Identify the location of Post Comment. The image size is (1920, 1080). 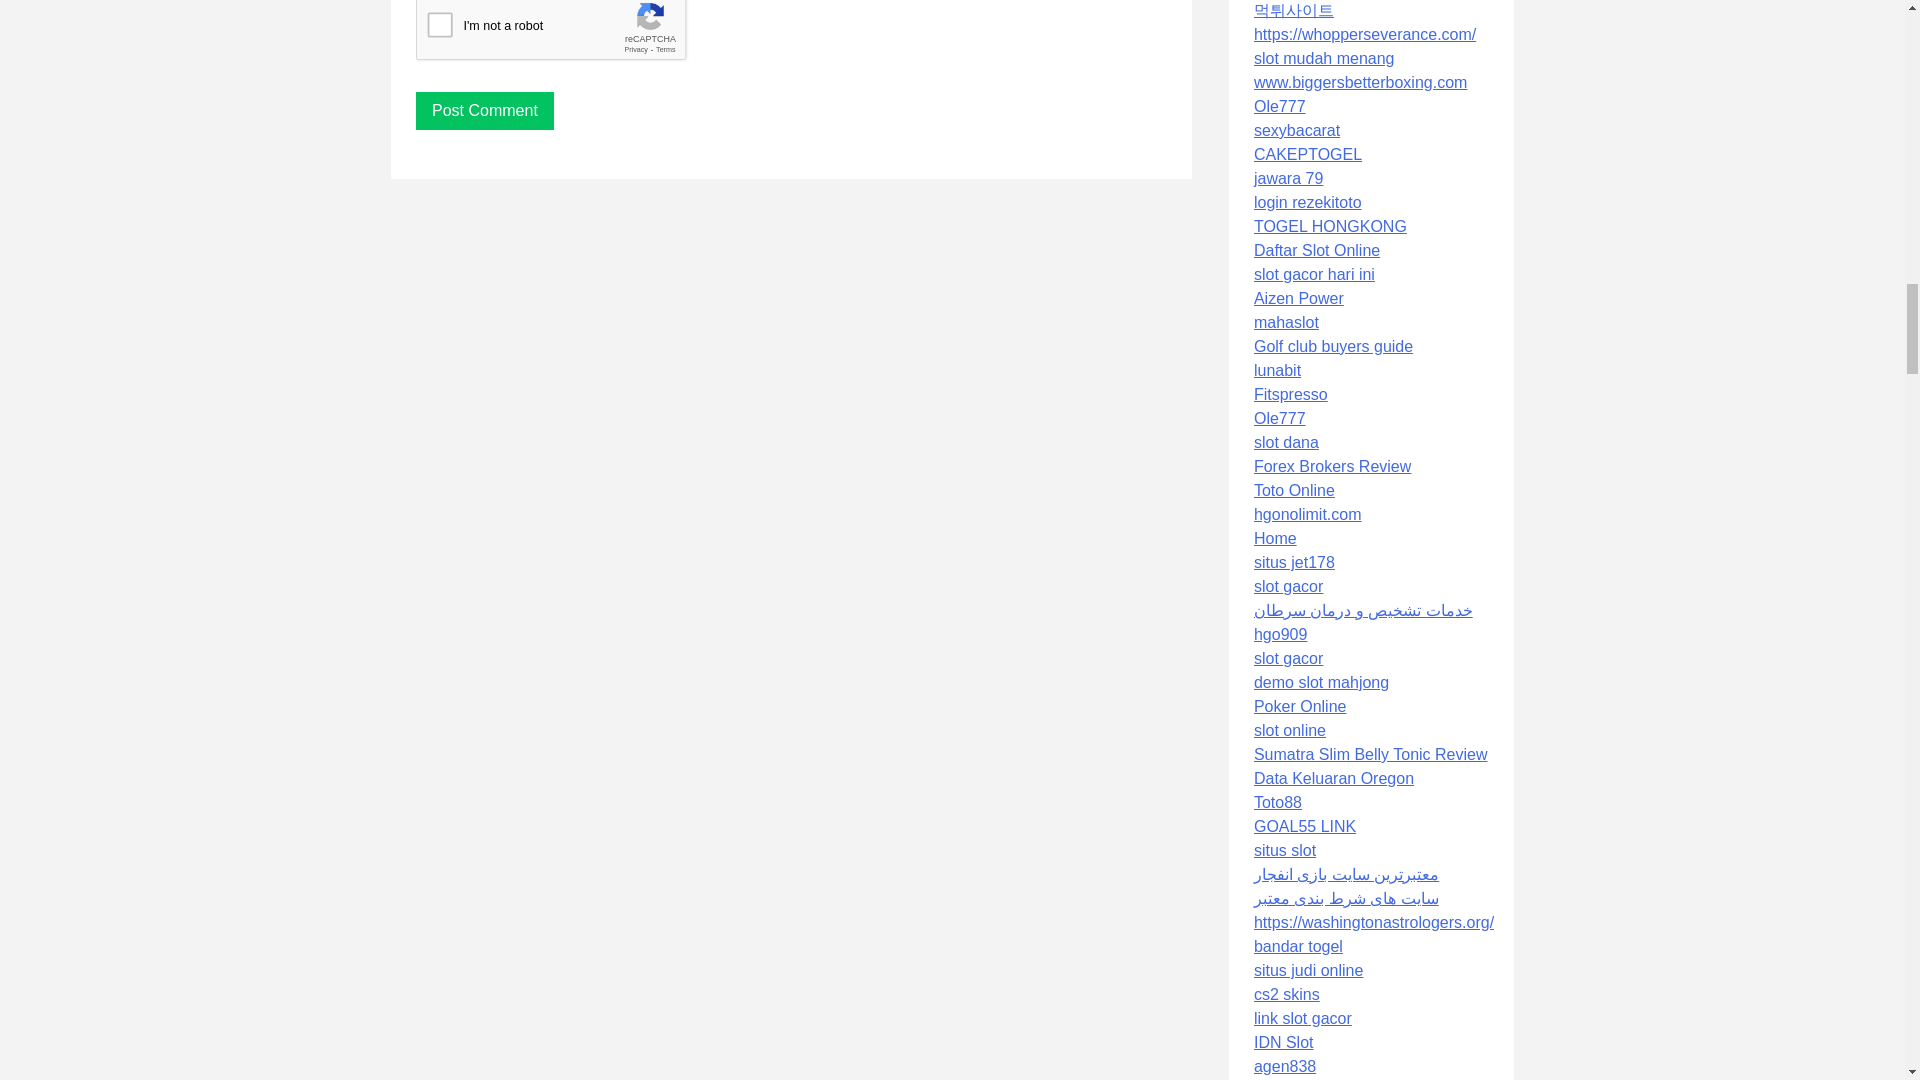
(485, 110).